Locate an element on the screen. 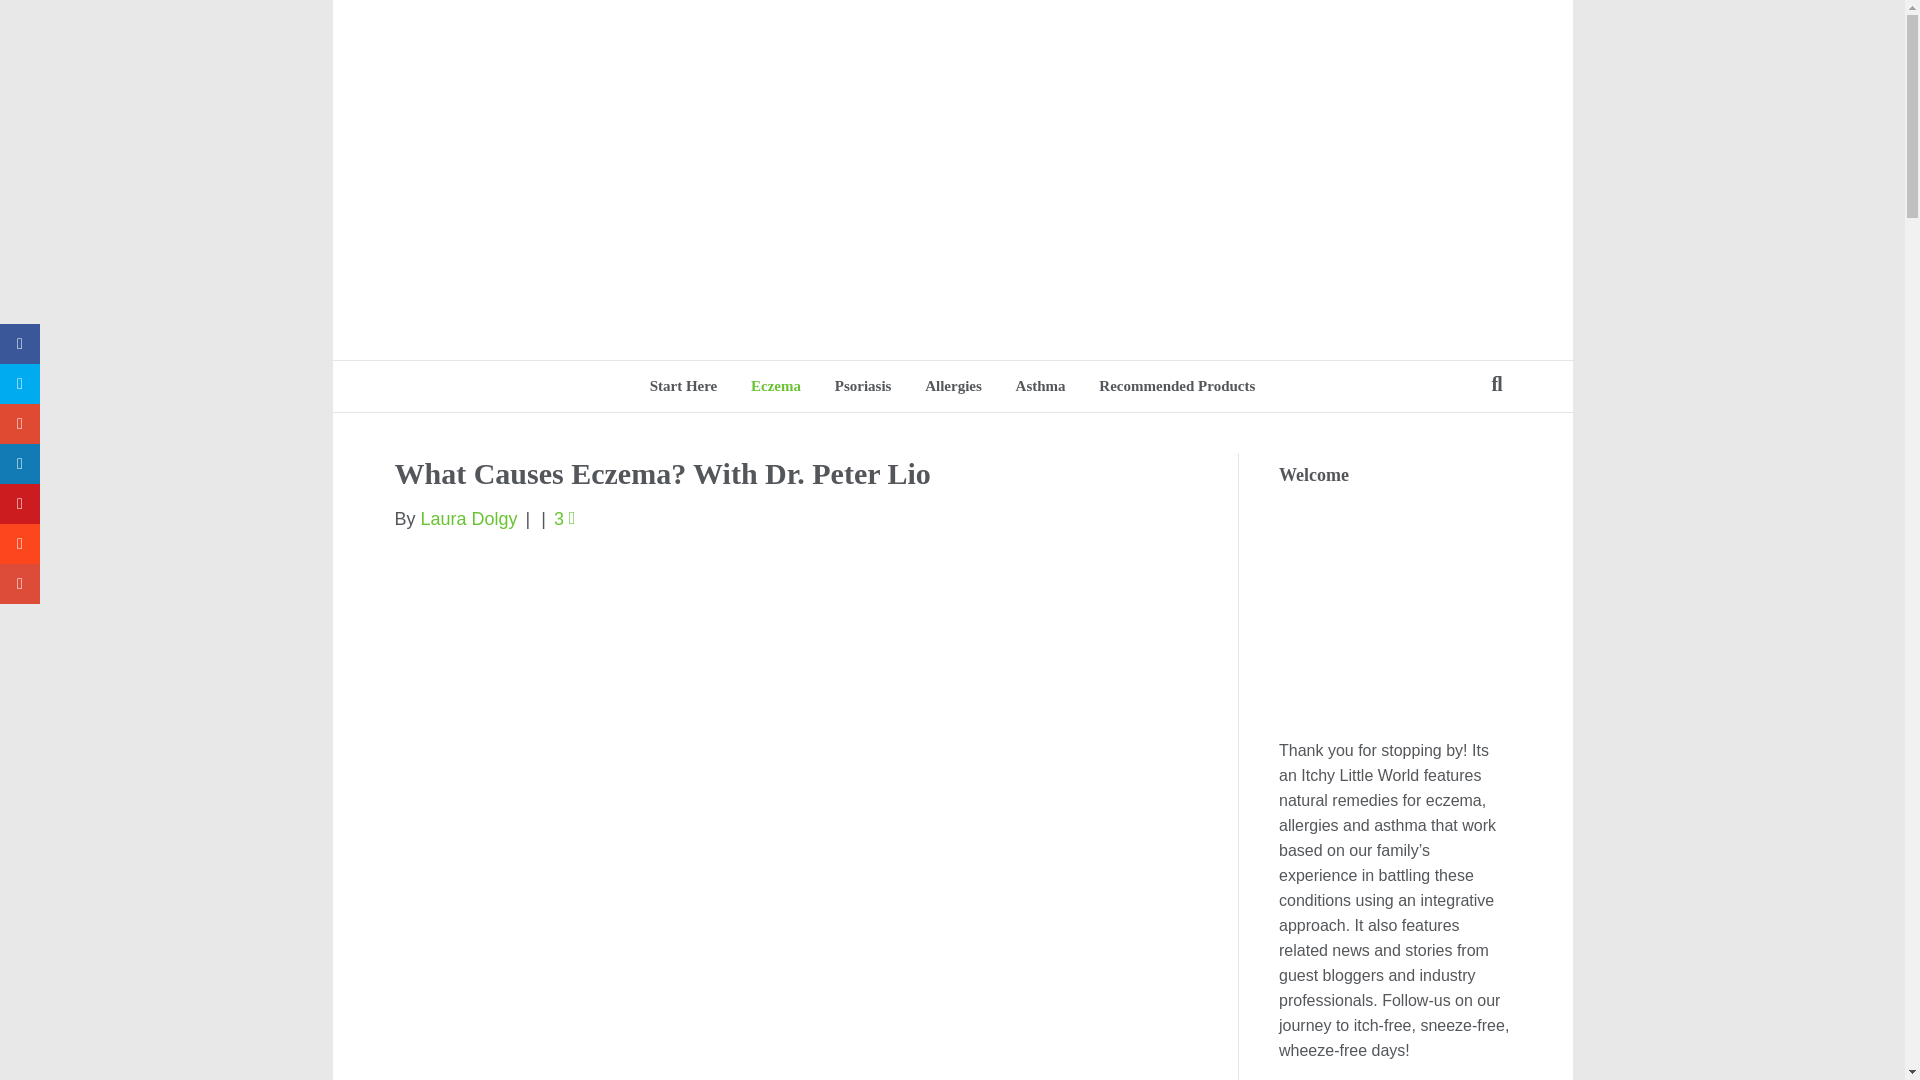 The height and width of the screenshot is (1080, 1920). Psoriasis is located at coordinates (862, 386).